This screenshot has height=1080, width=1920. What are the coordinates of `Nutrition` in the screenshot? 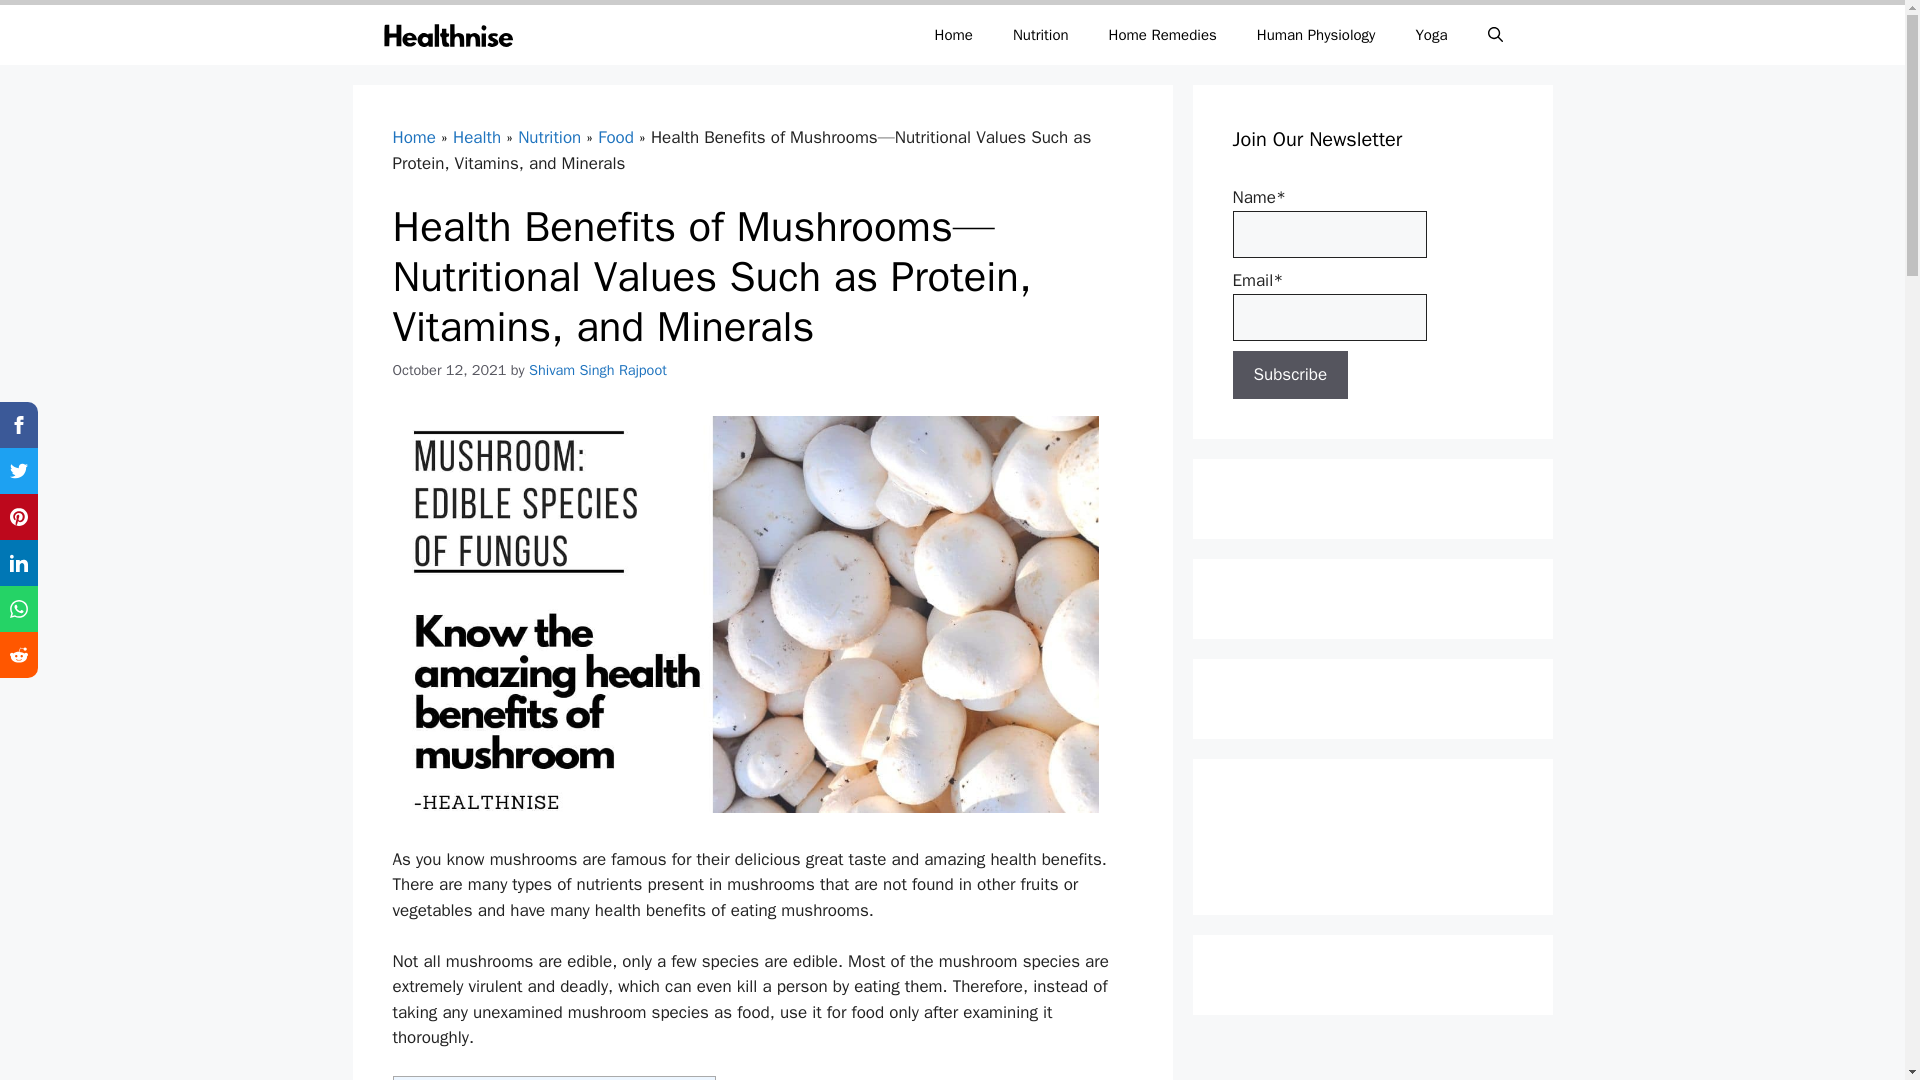 It's located at (550, 137).